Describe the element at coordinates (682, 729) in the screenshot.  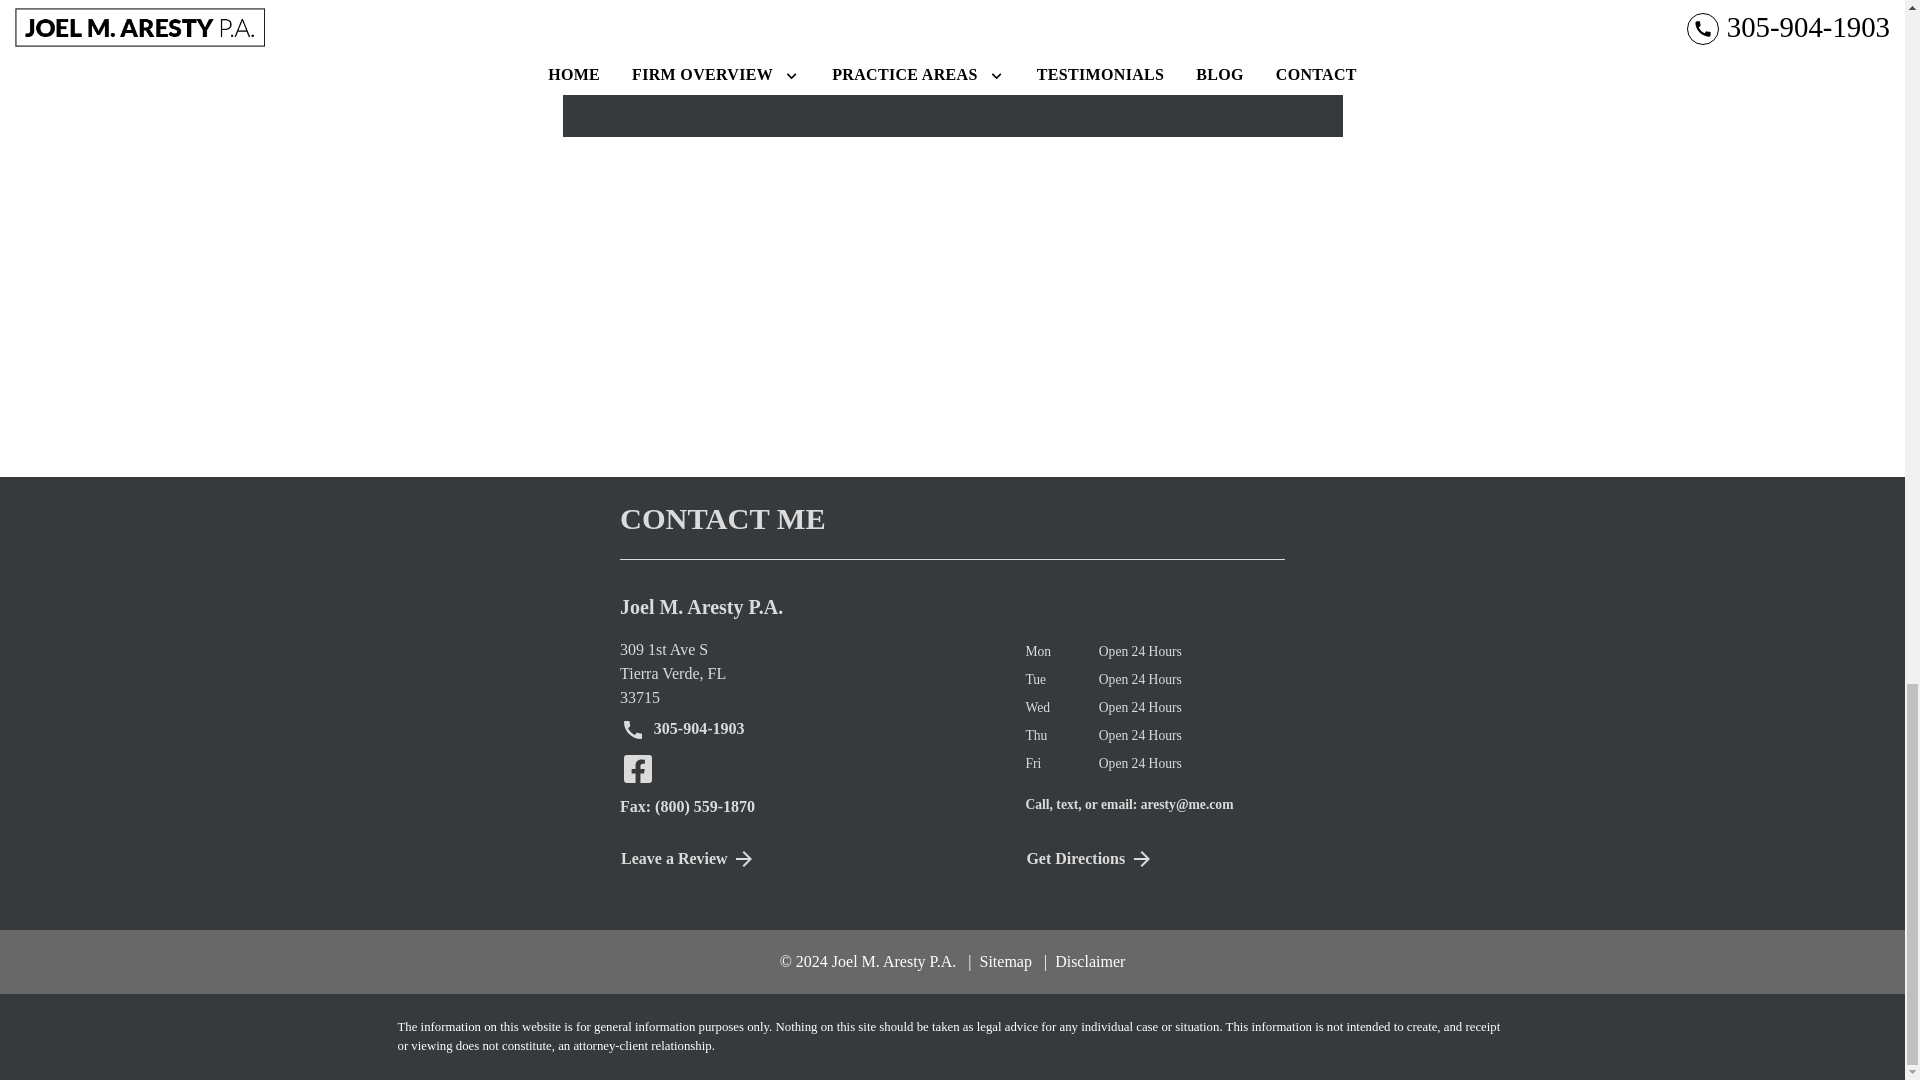
I see `SUBMIT` at that location.